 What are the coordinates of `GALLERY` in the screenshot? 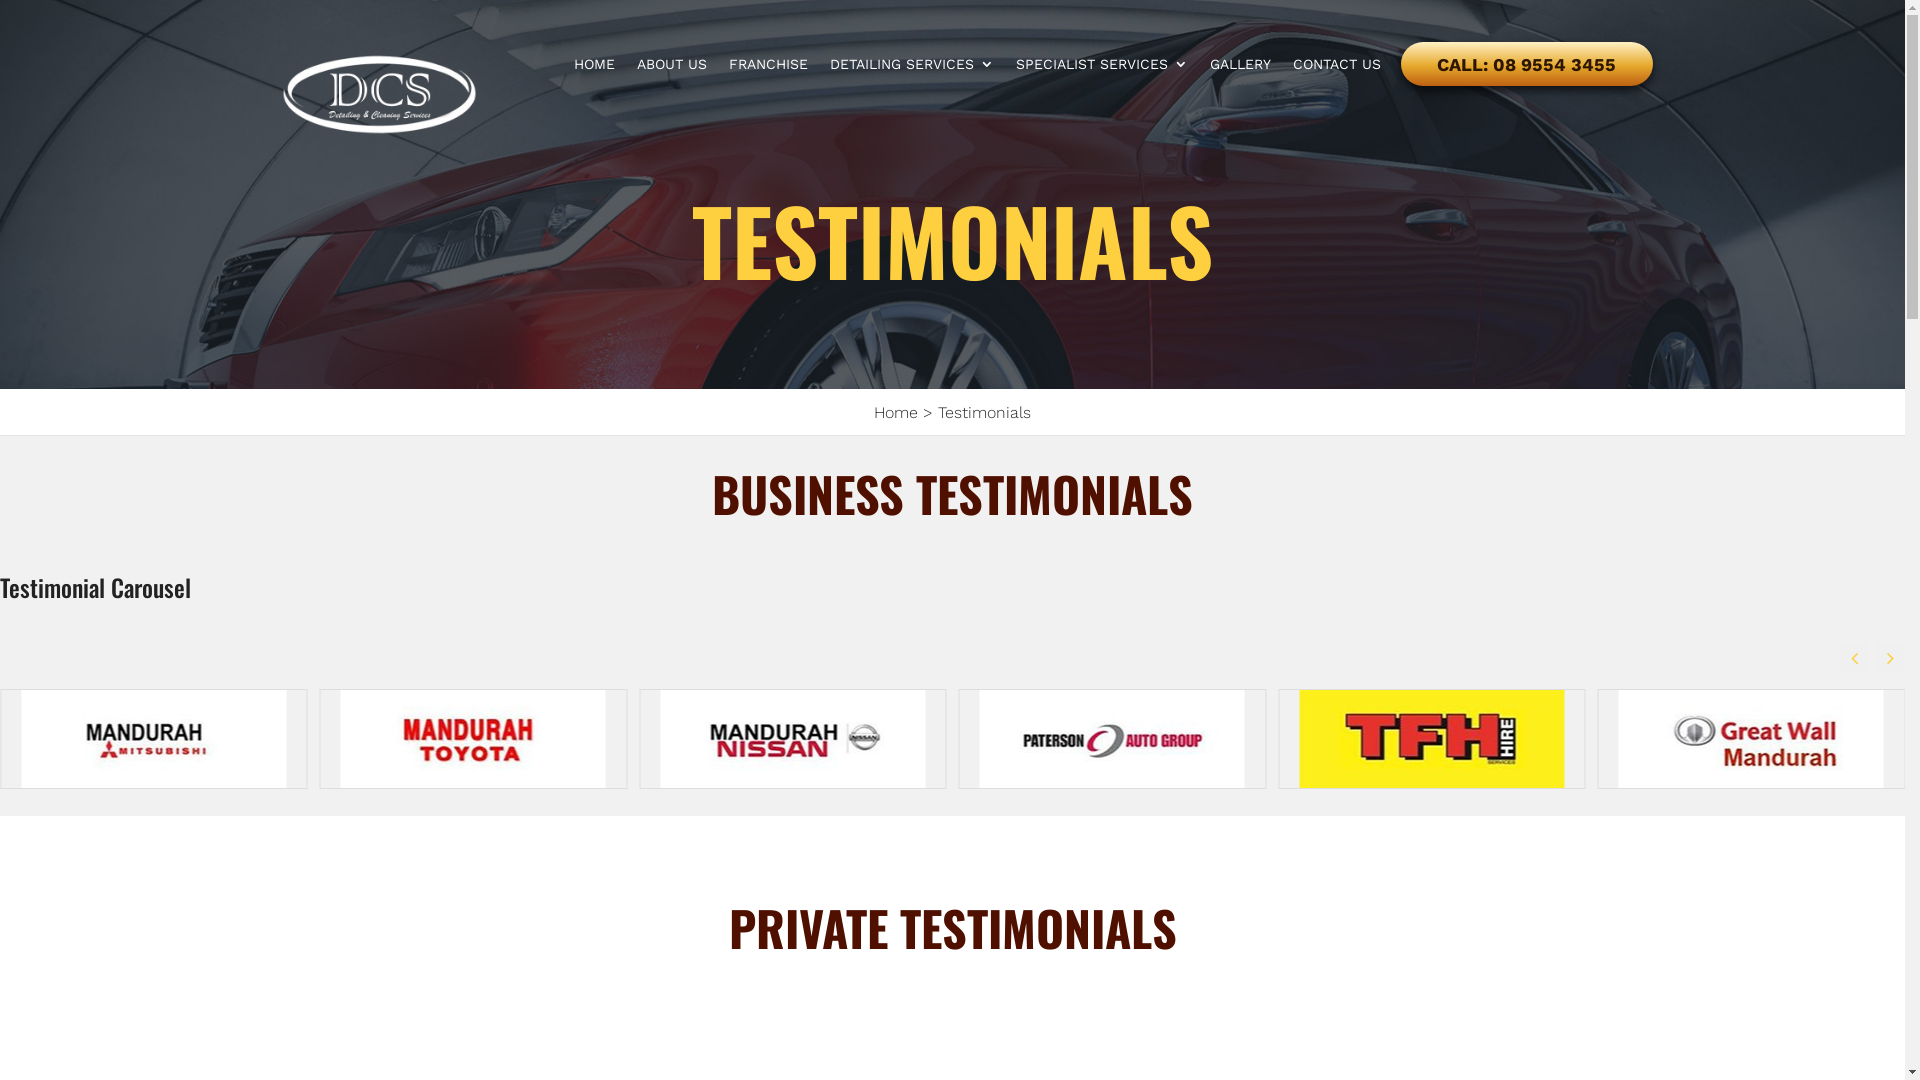 It's located at (1240, 109).